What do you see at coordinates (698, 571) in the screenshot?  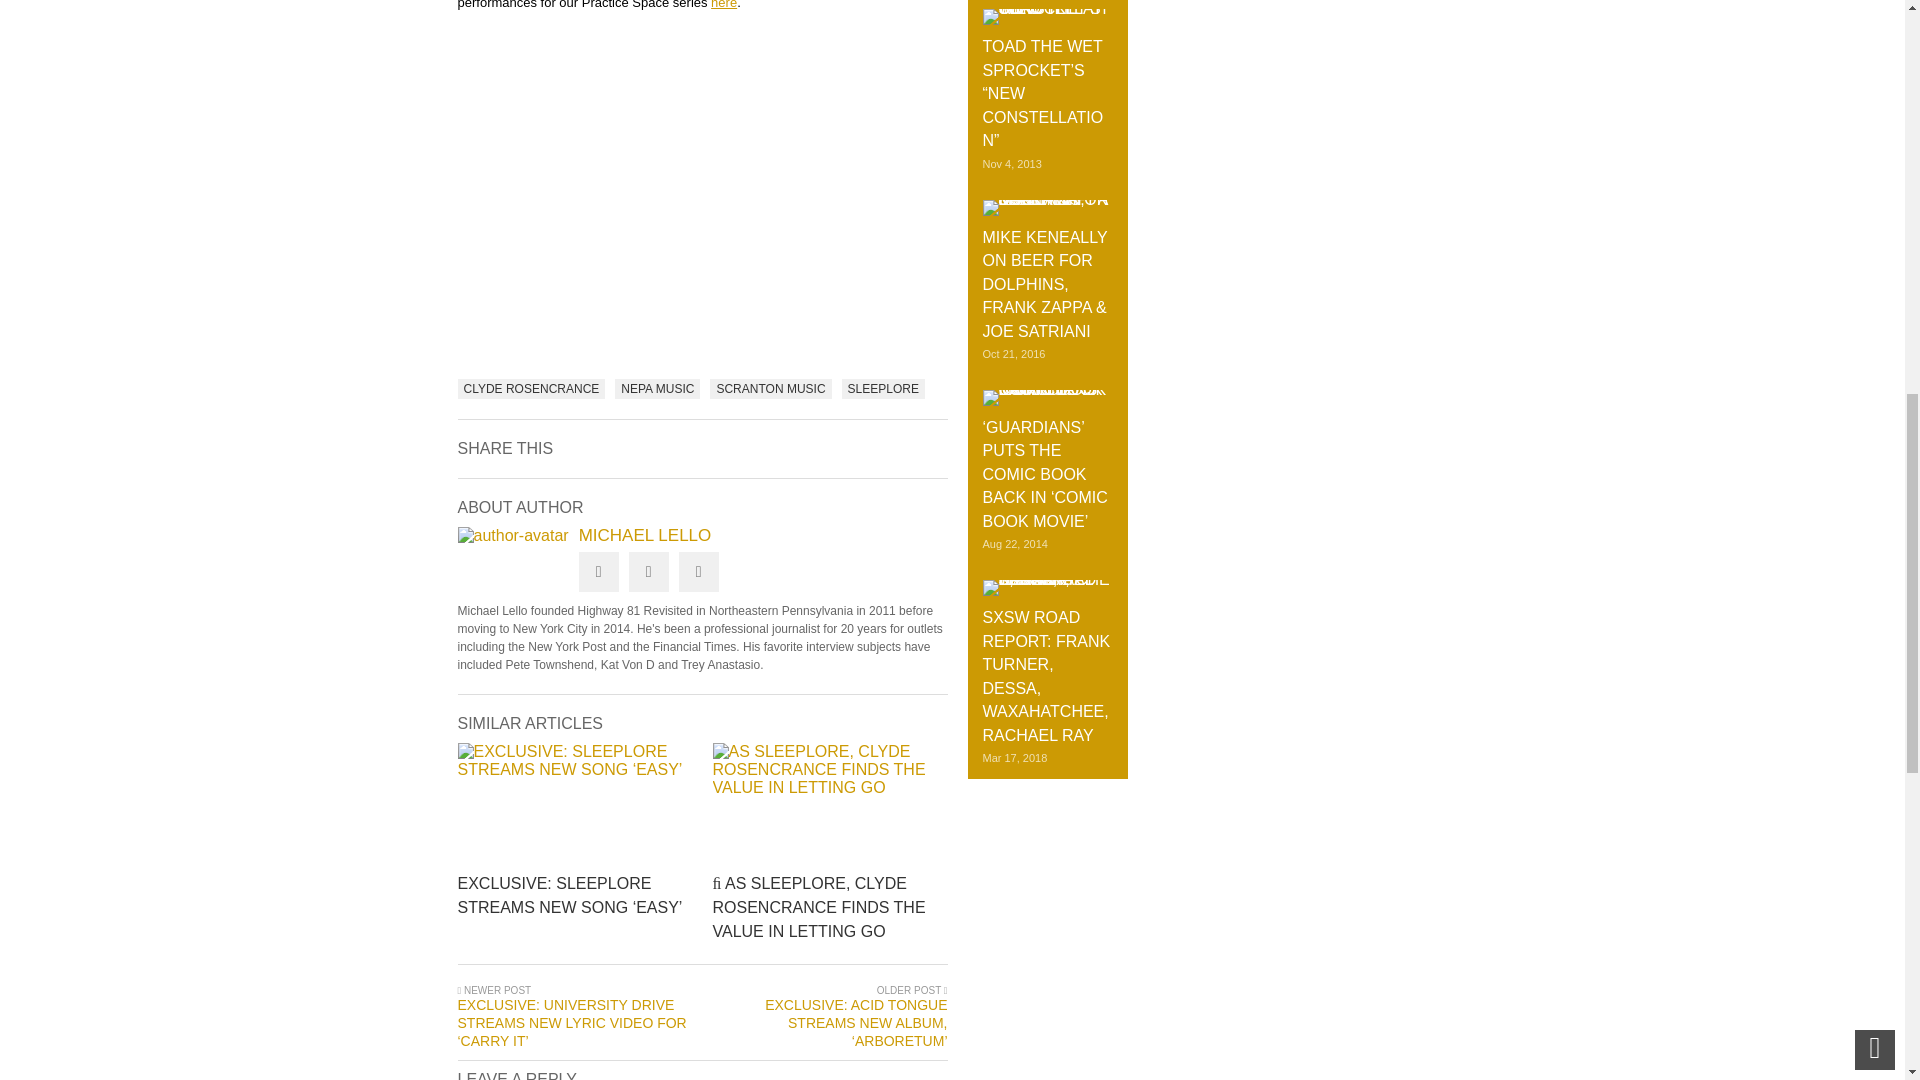 I see `Google Plus` at bounding box center [698, 571].